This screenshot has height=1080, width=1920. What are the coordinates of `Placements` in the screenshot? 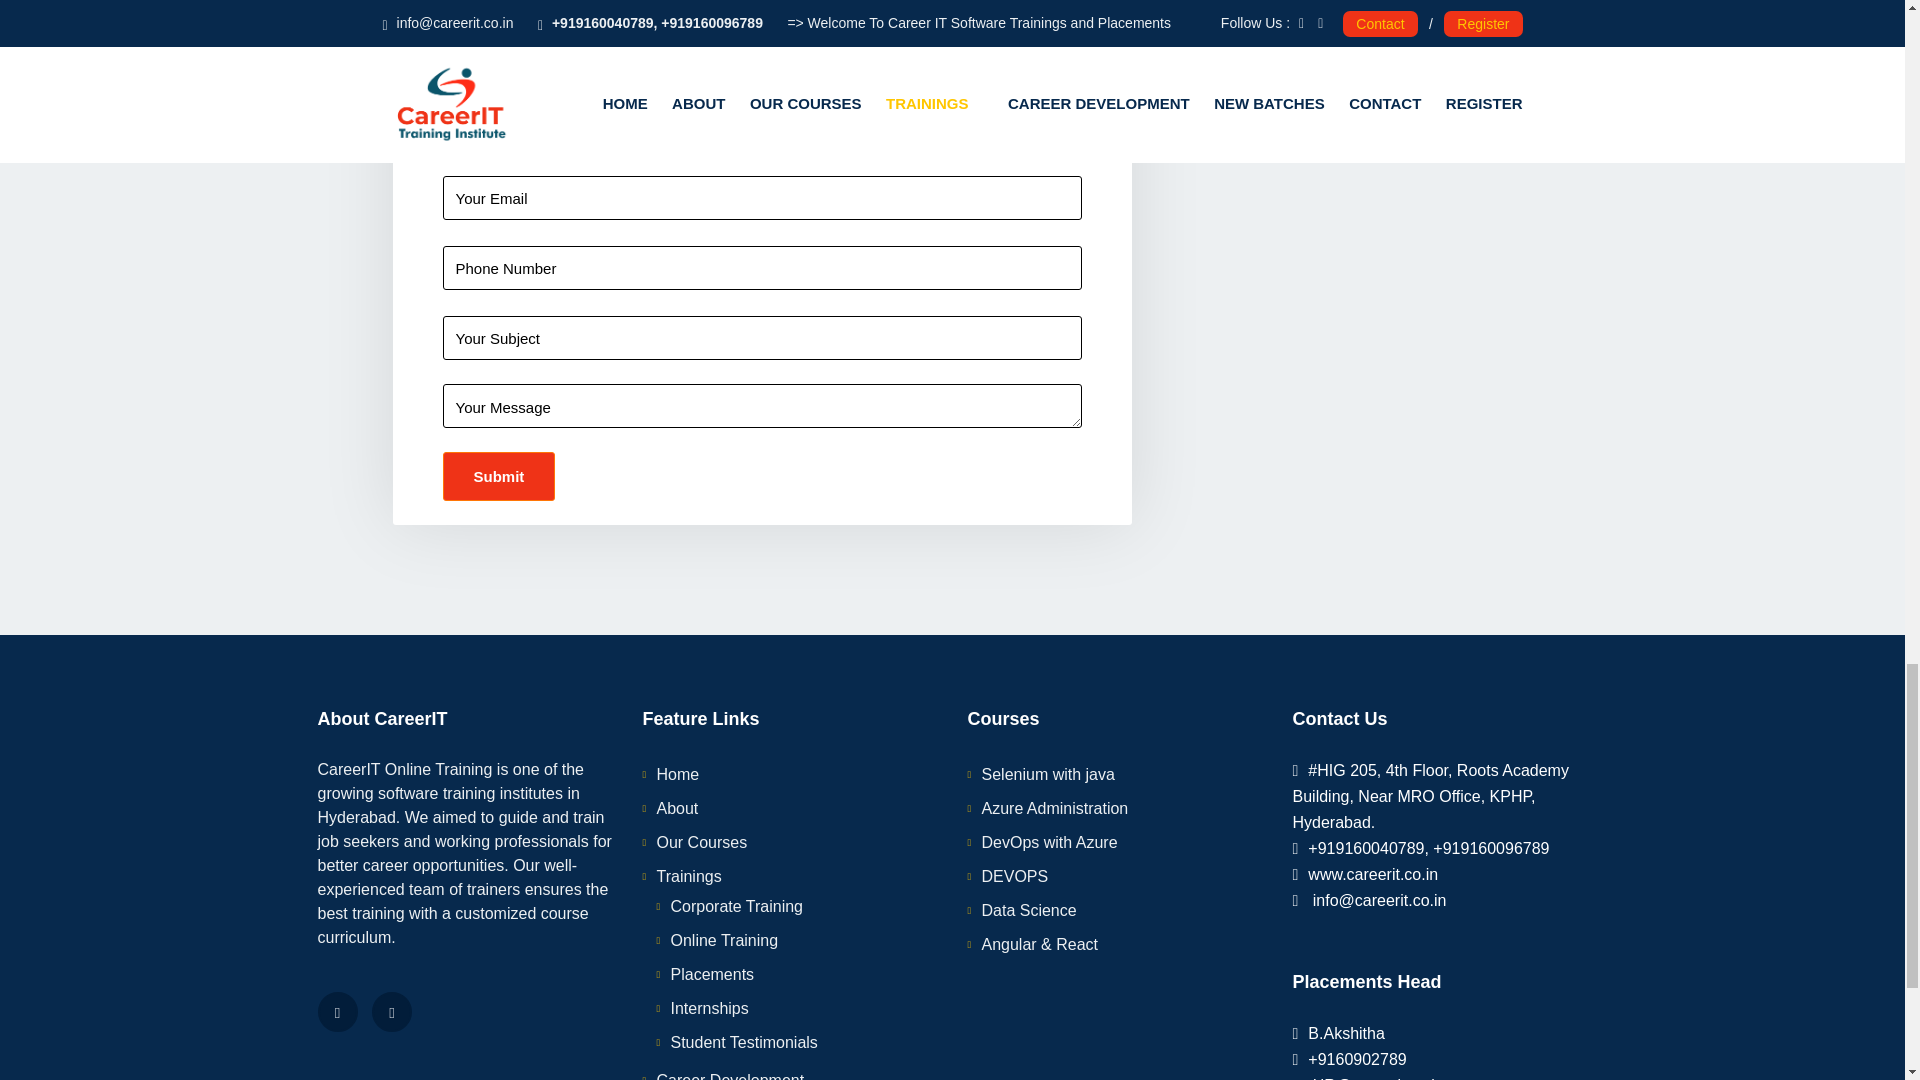 It's located at (712, 974).